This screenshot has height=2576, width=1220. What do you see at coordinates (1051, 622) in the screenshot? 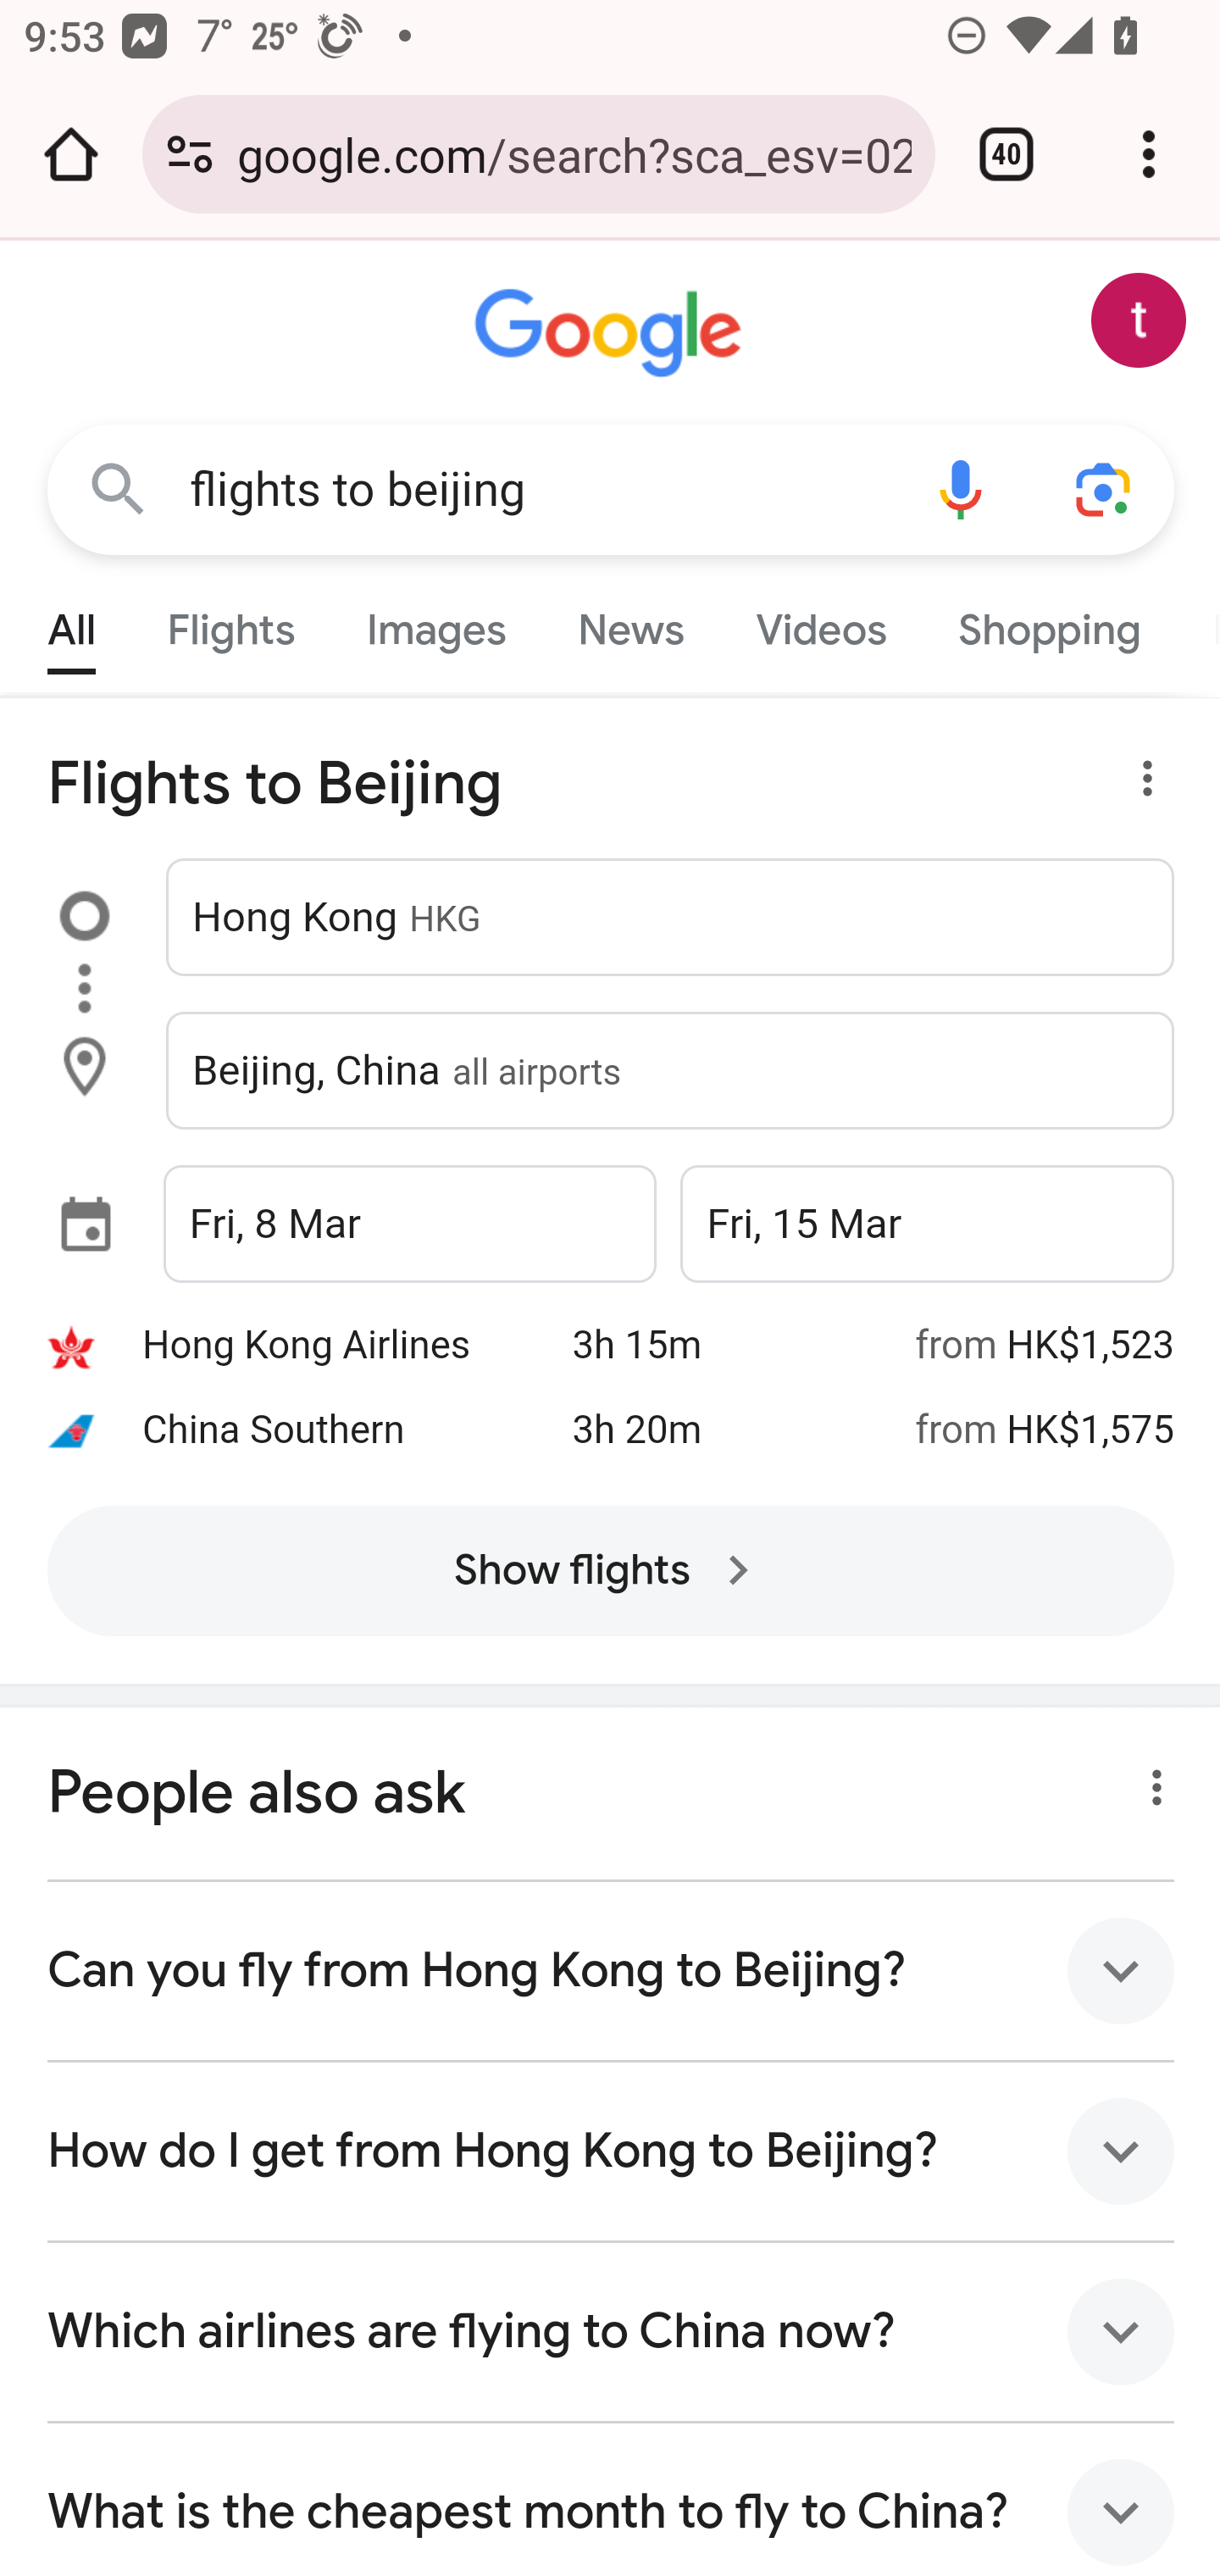
I see `Shopping` at bounding box center [1051, 622].